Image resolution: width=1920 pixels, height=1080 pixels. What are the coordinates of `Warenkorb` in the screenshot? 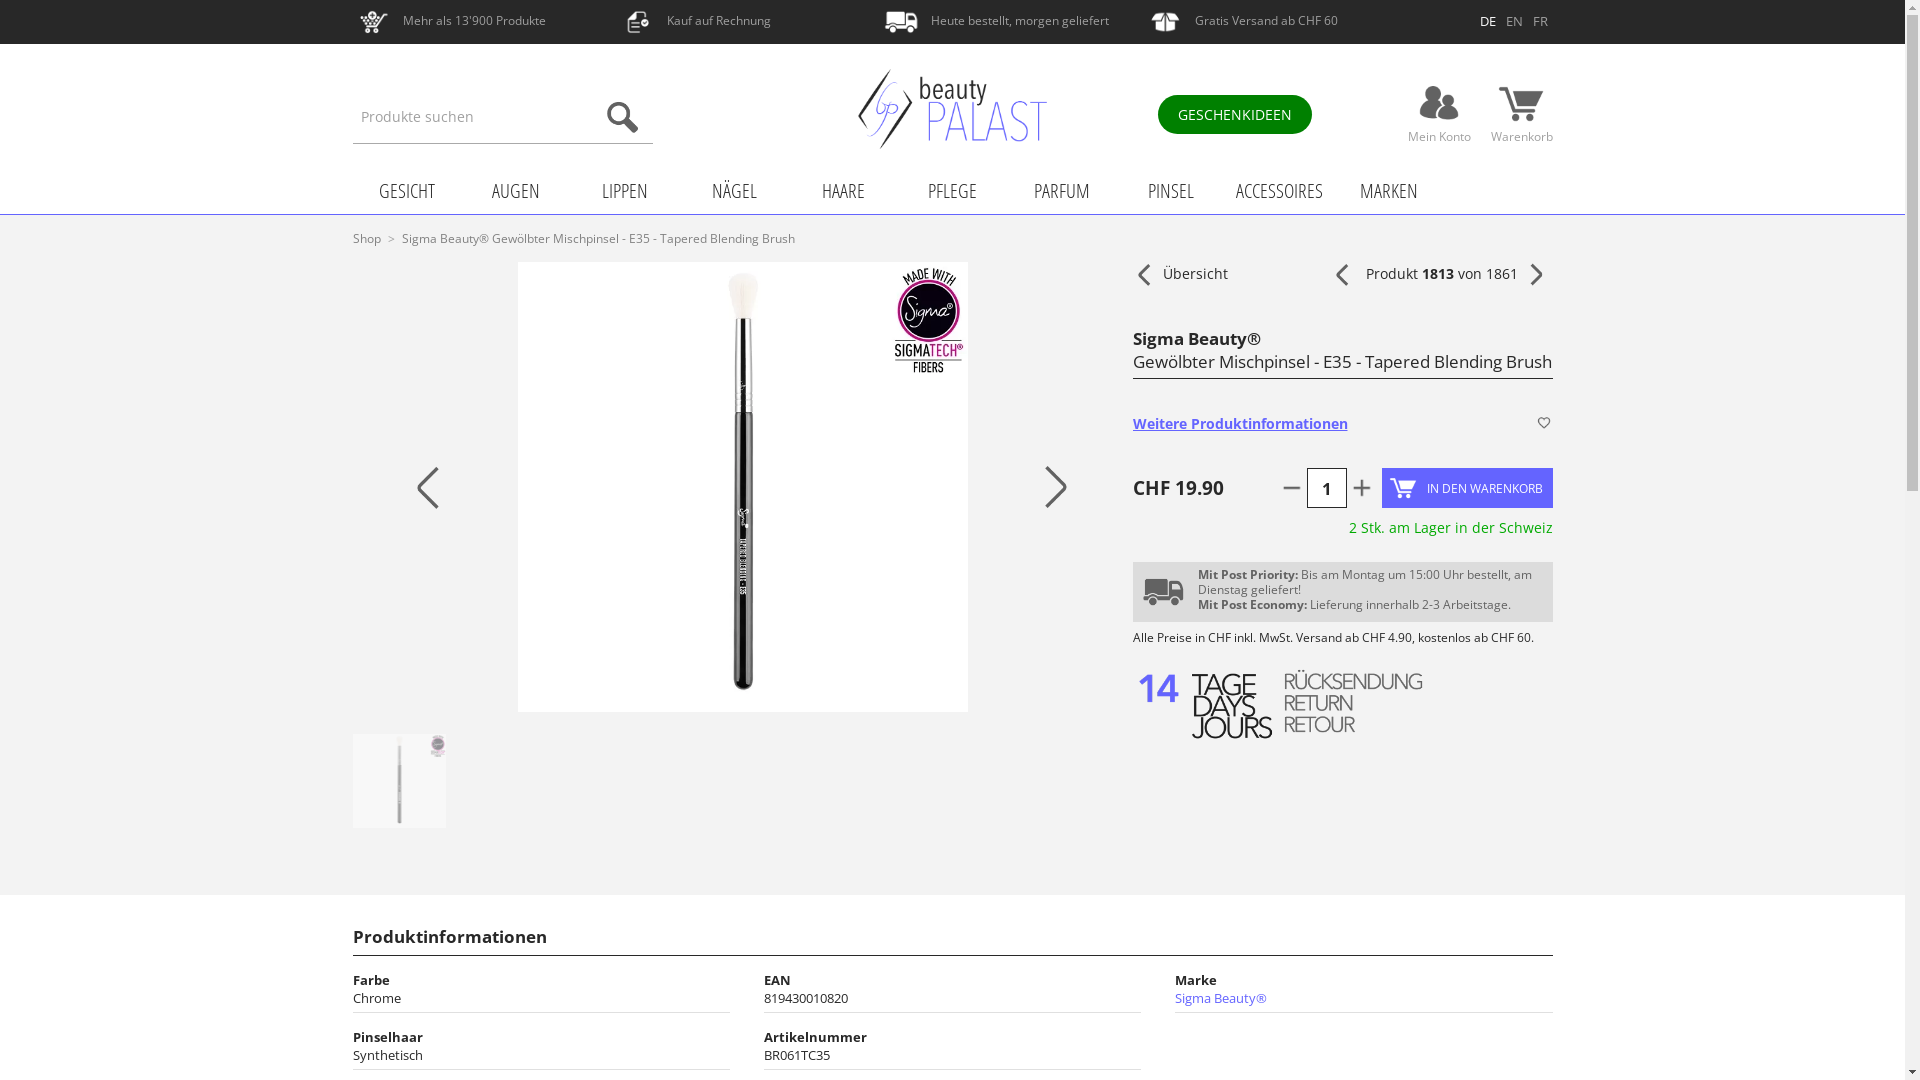 It's located at (1521, 104).